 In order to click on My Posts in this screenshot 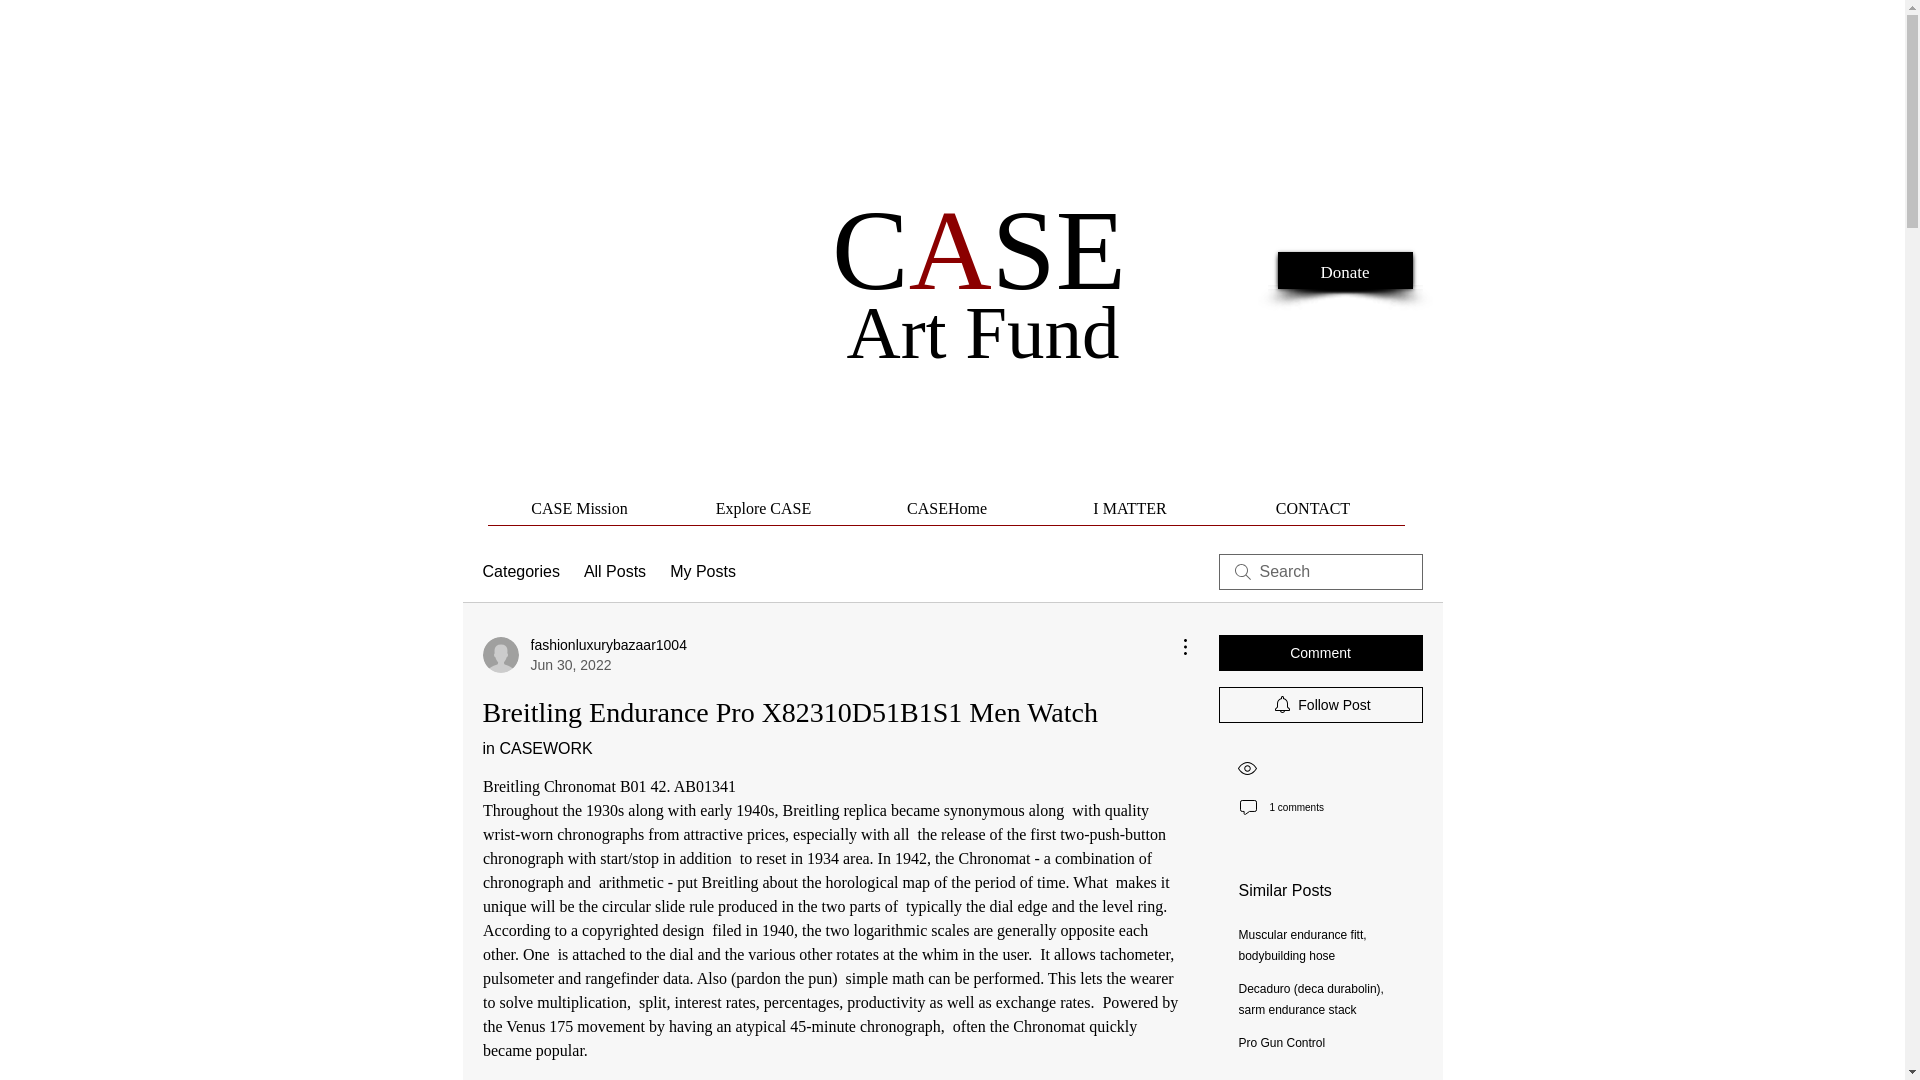, I will do `click(702, 572)`.